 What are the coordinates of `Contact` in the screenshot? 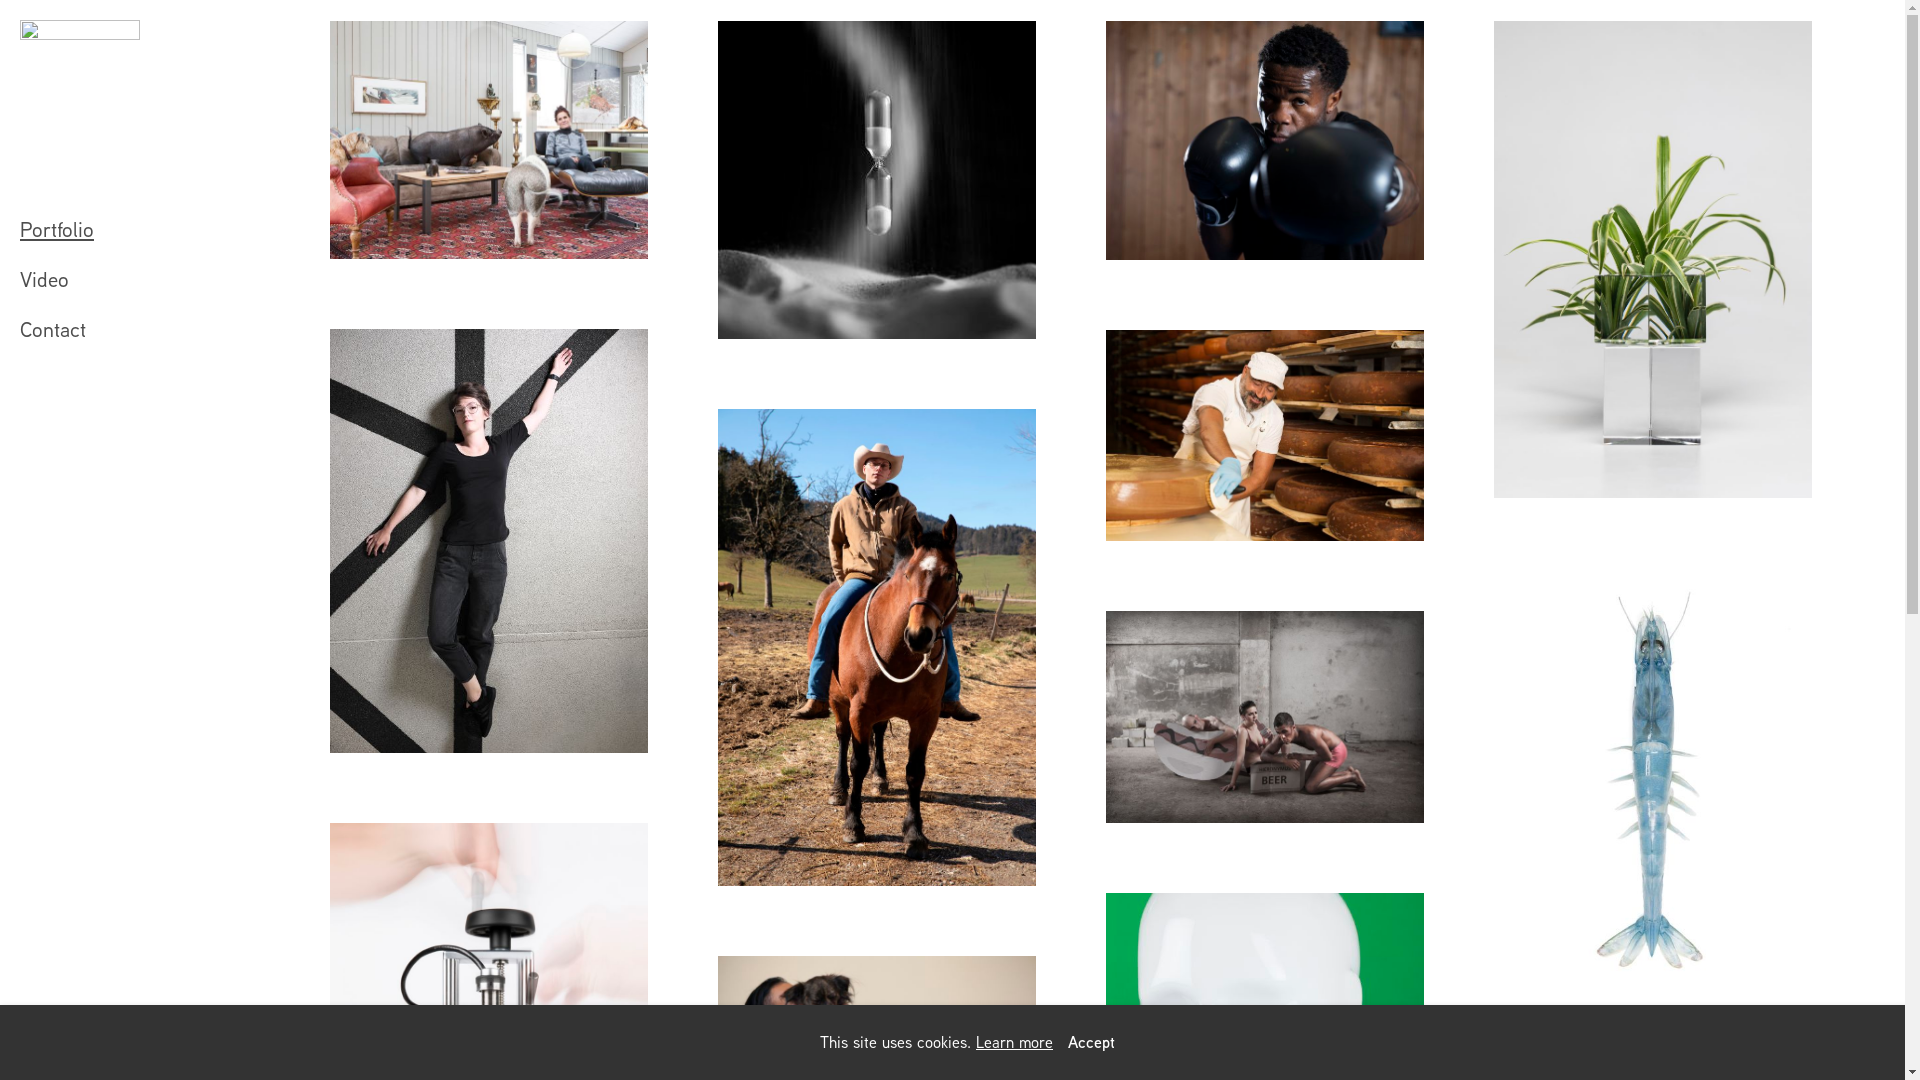 It's located at (160, 330).